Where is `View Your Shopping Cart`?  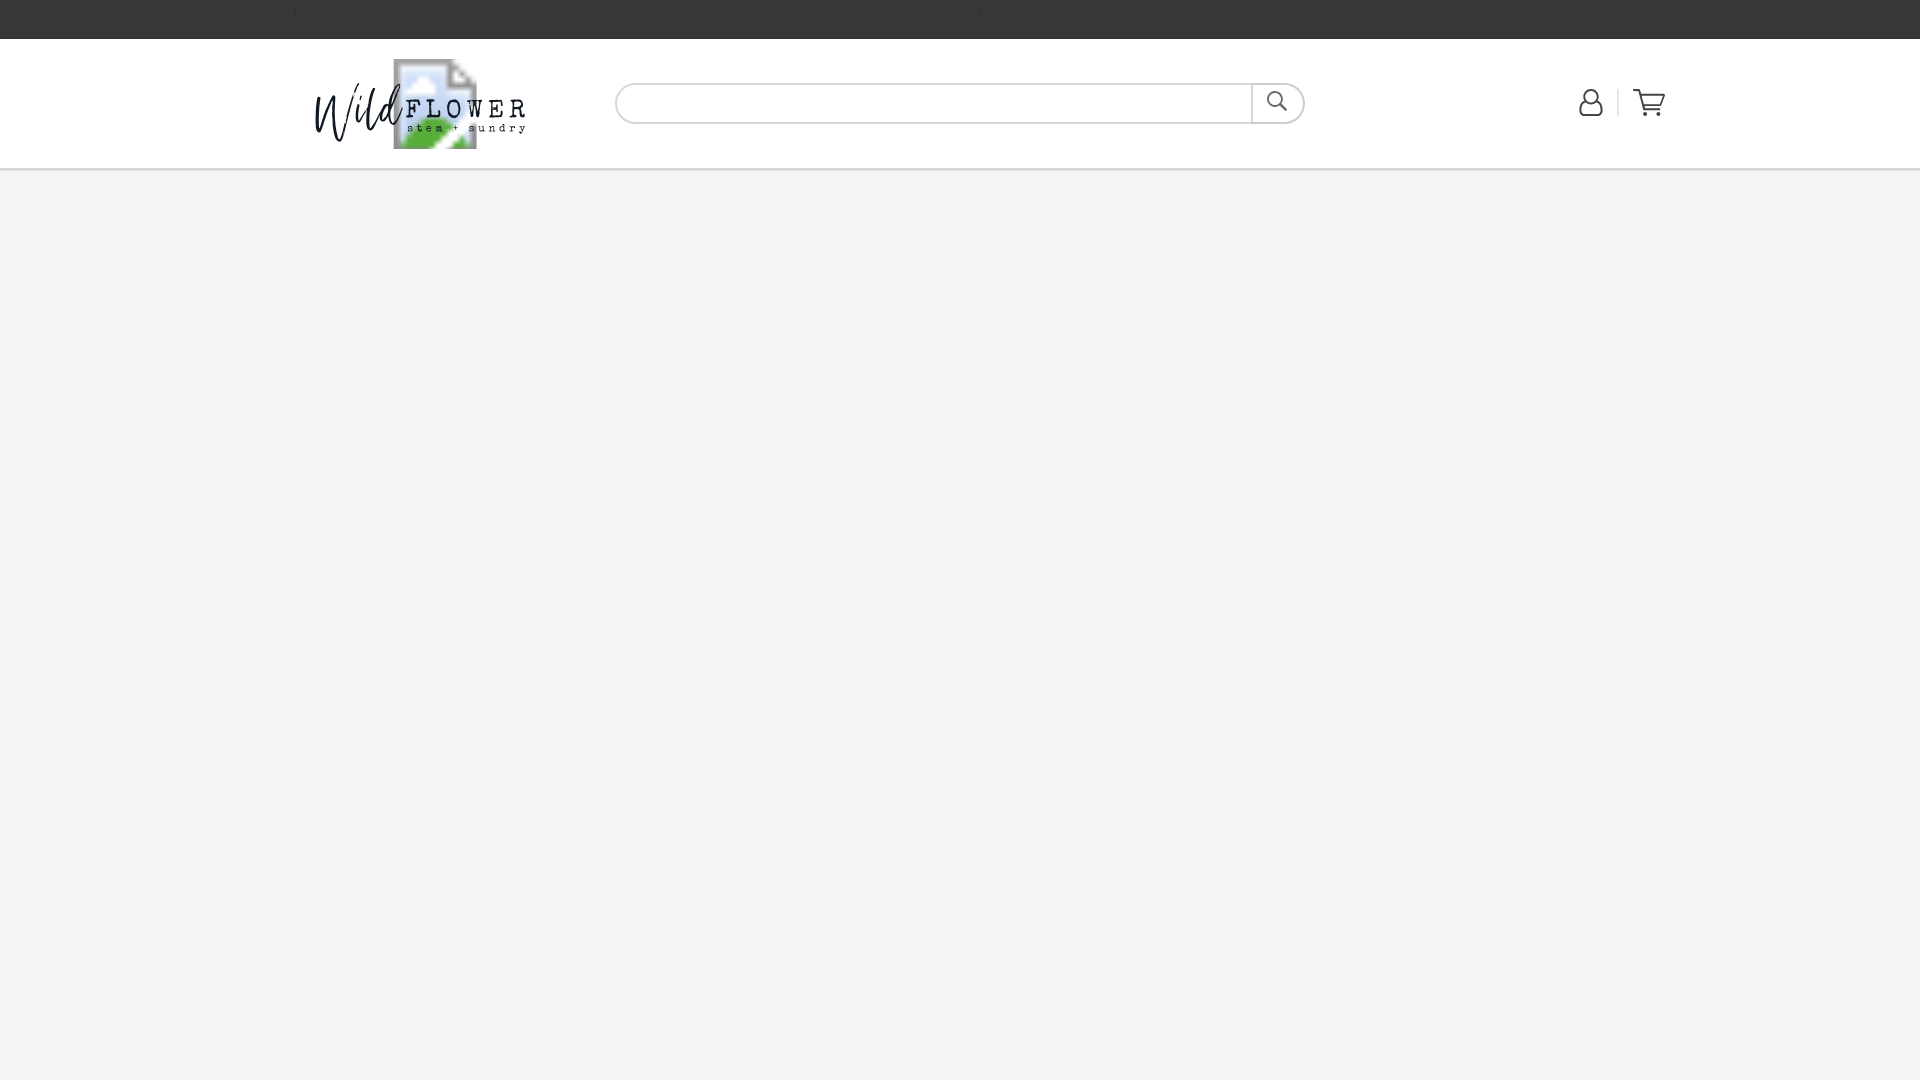 View Your Shopping Cart is located at coordinates (1648, 111).